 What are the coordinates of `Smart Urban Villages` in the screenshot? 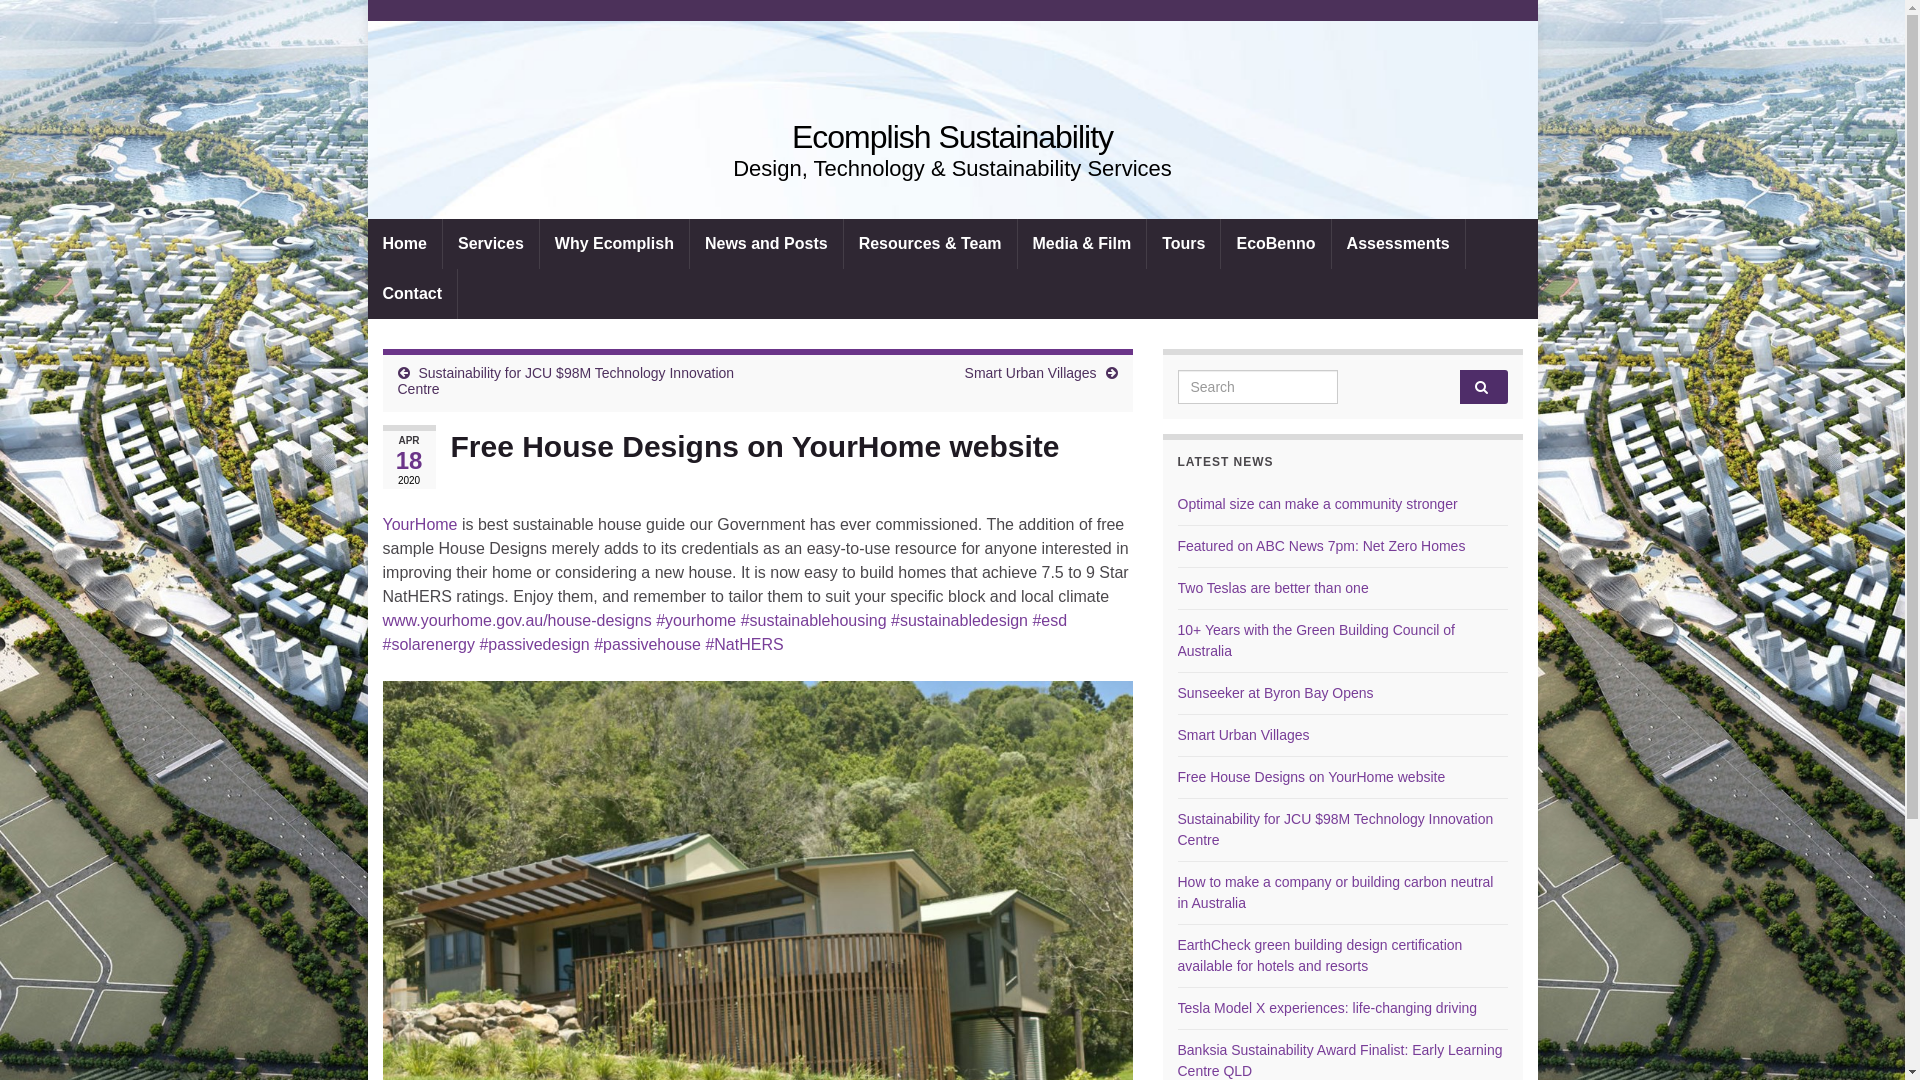 It's located at (1244, 735).